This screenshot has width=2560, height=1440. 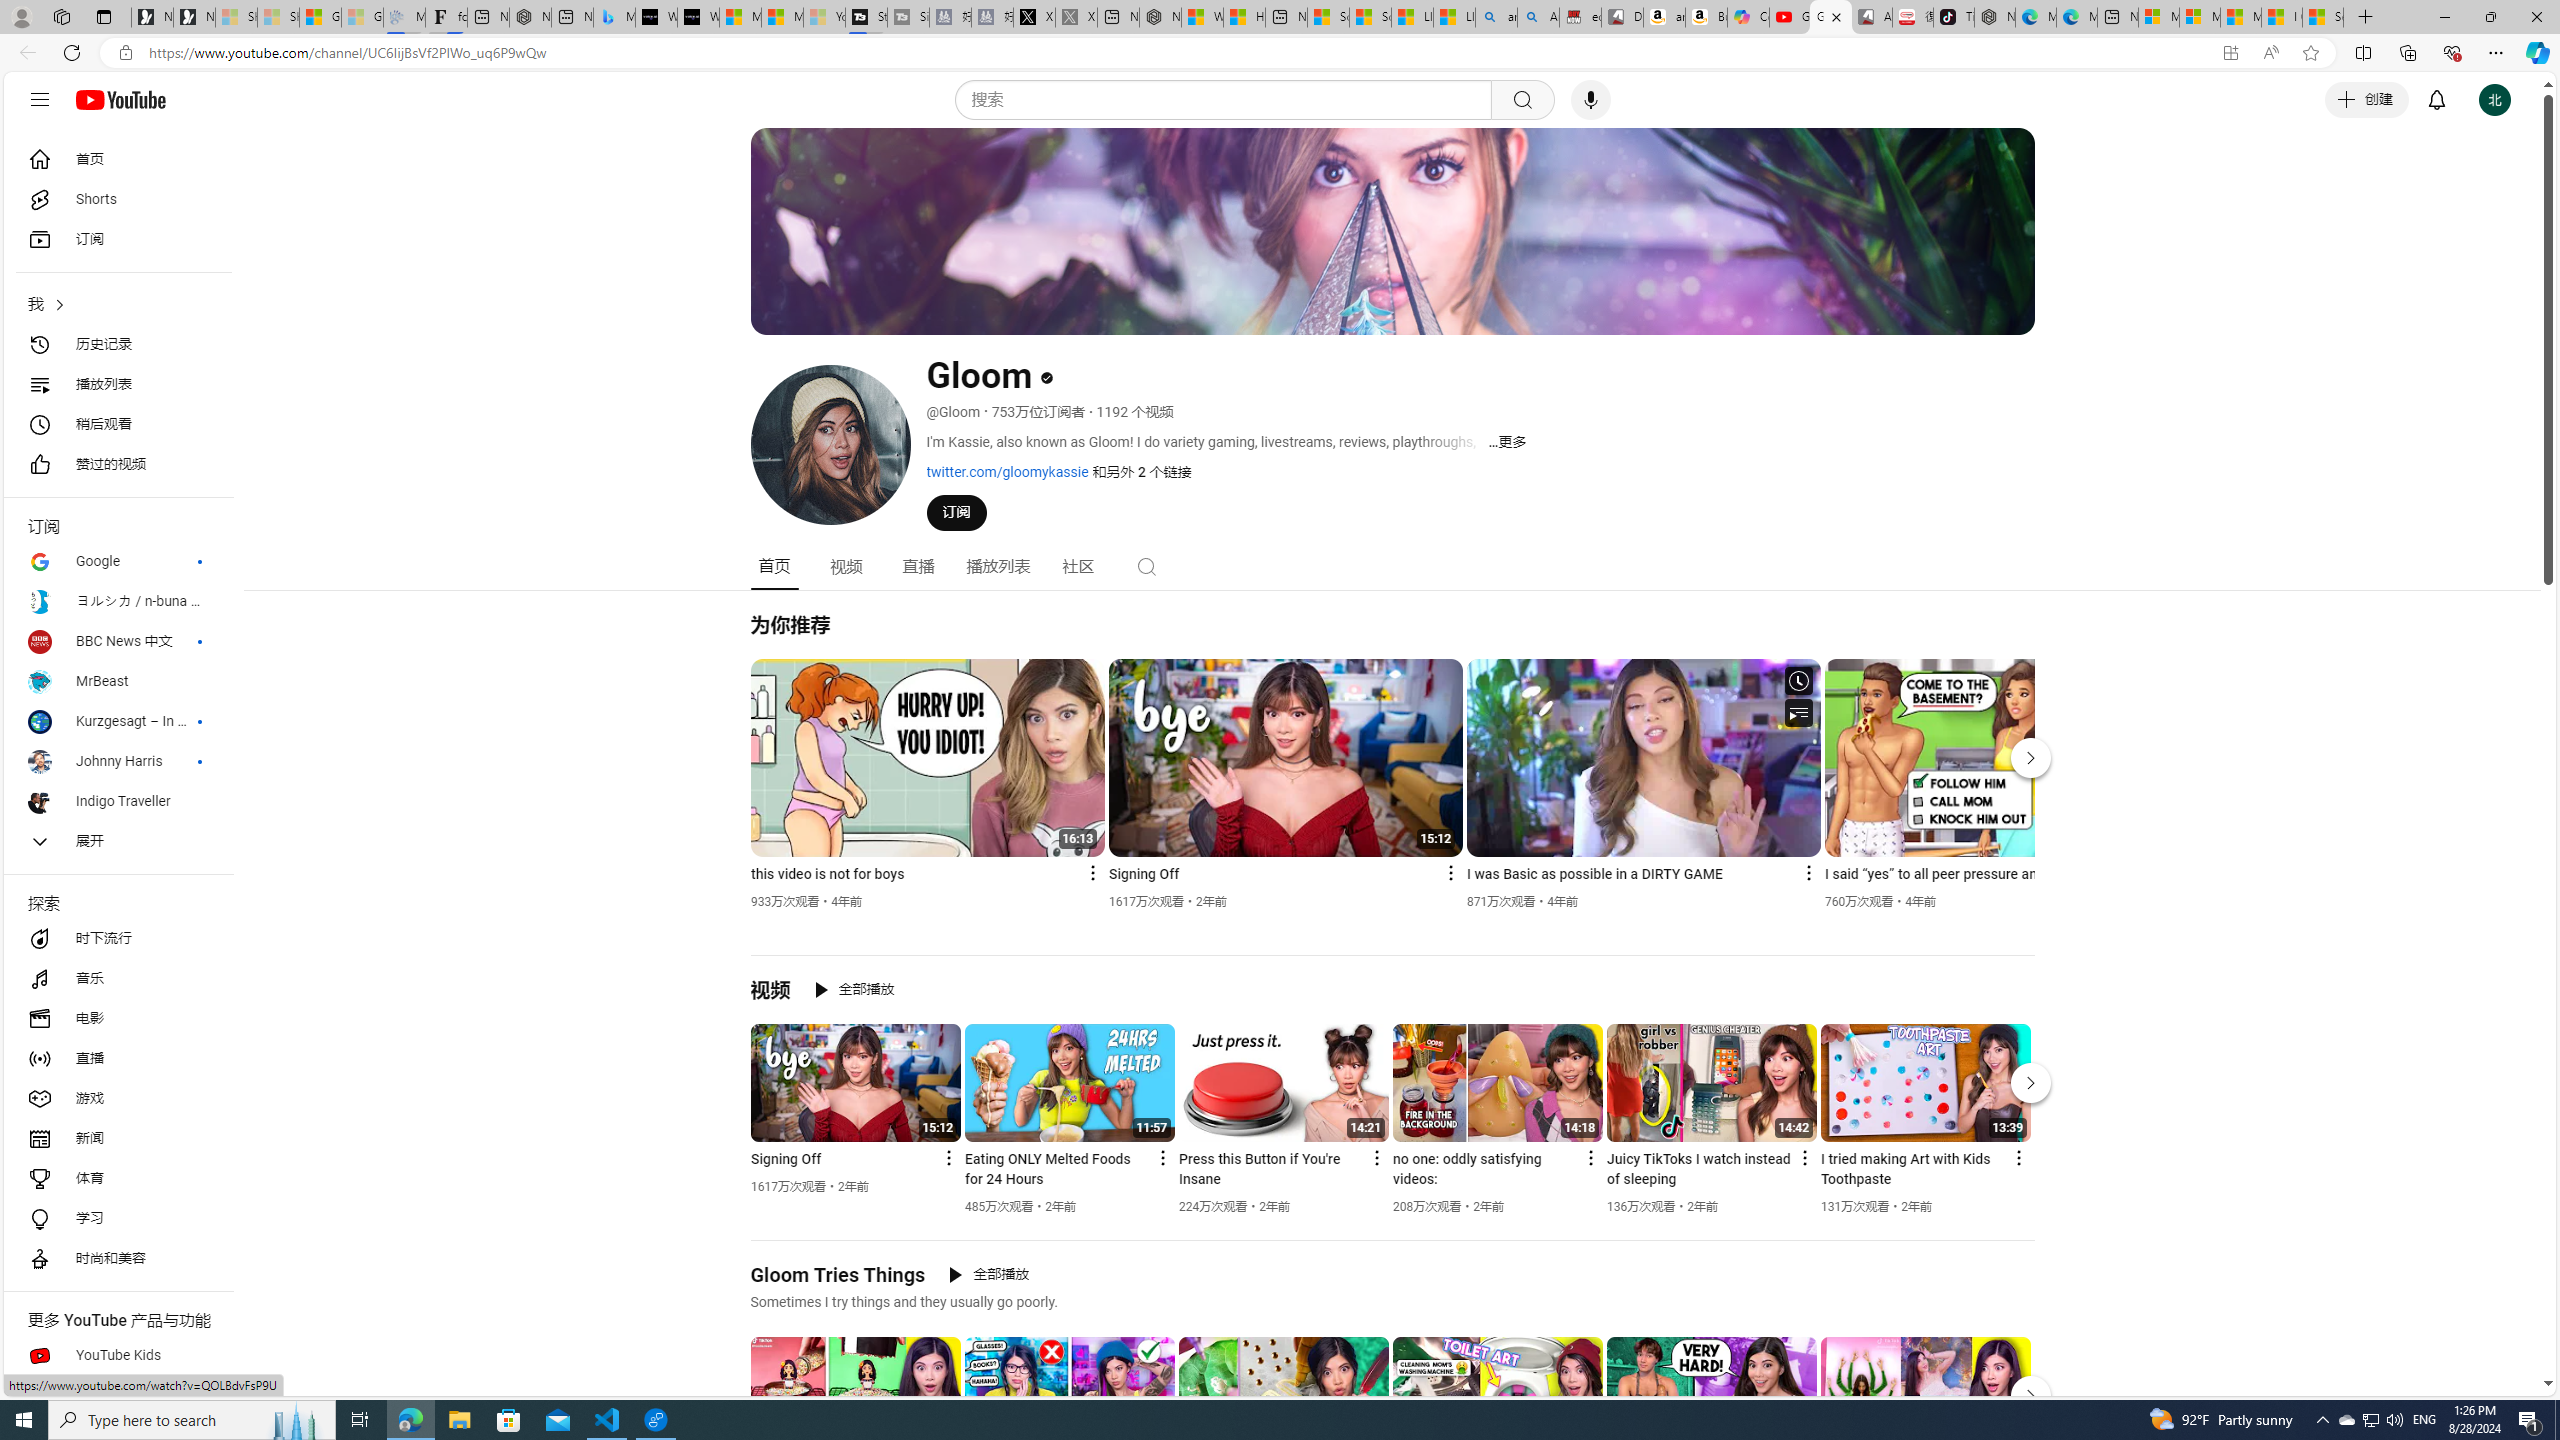 I want to click on YouTube Kids, so click(x=118, y=1356).